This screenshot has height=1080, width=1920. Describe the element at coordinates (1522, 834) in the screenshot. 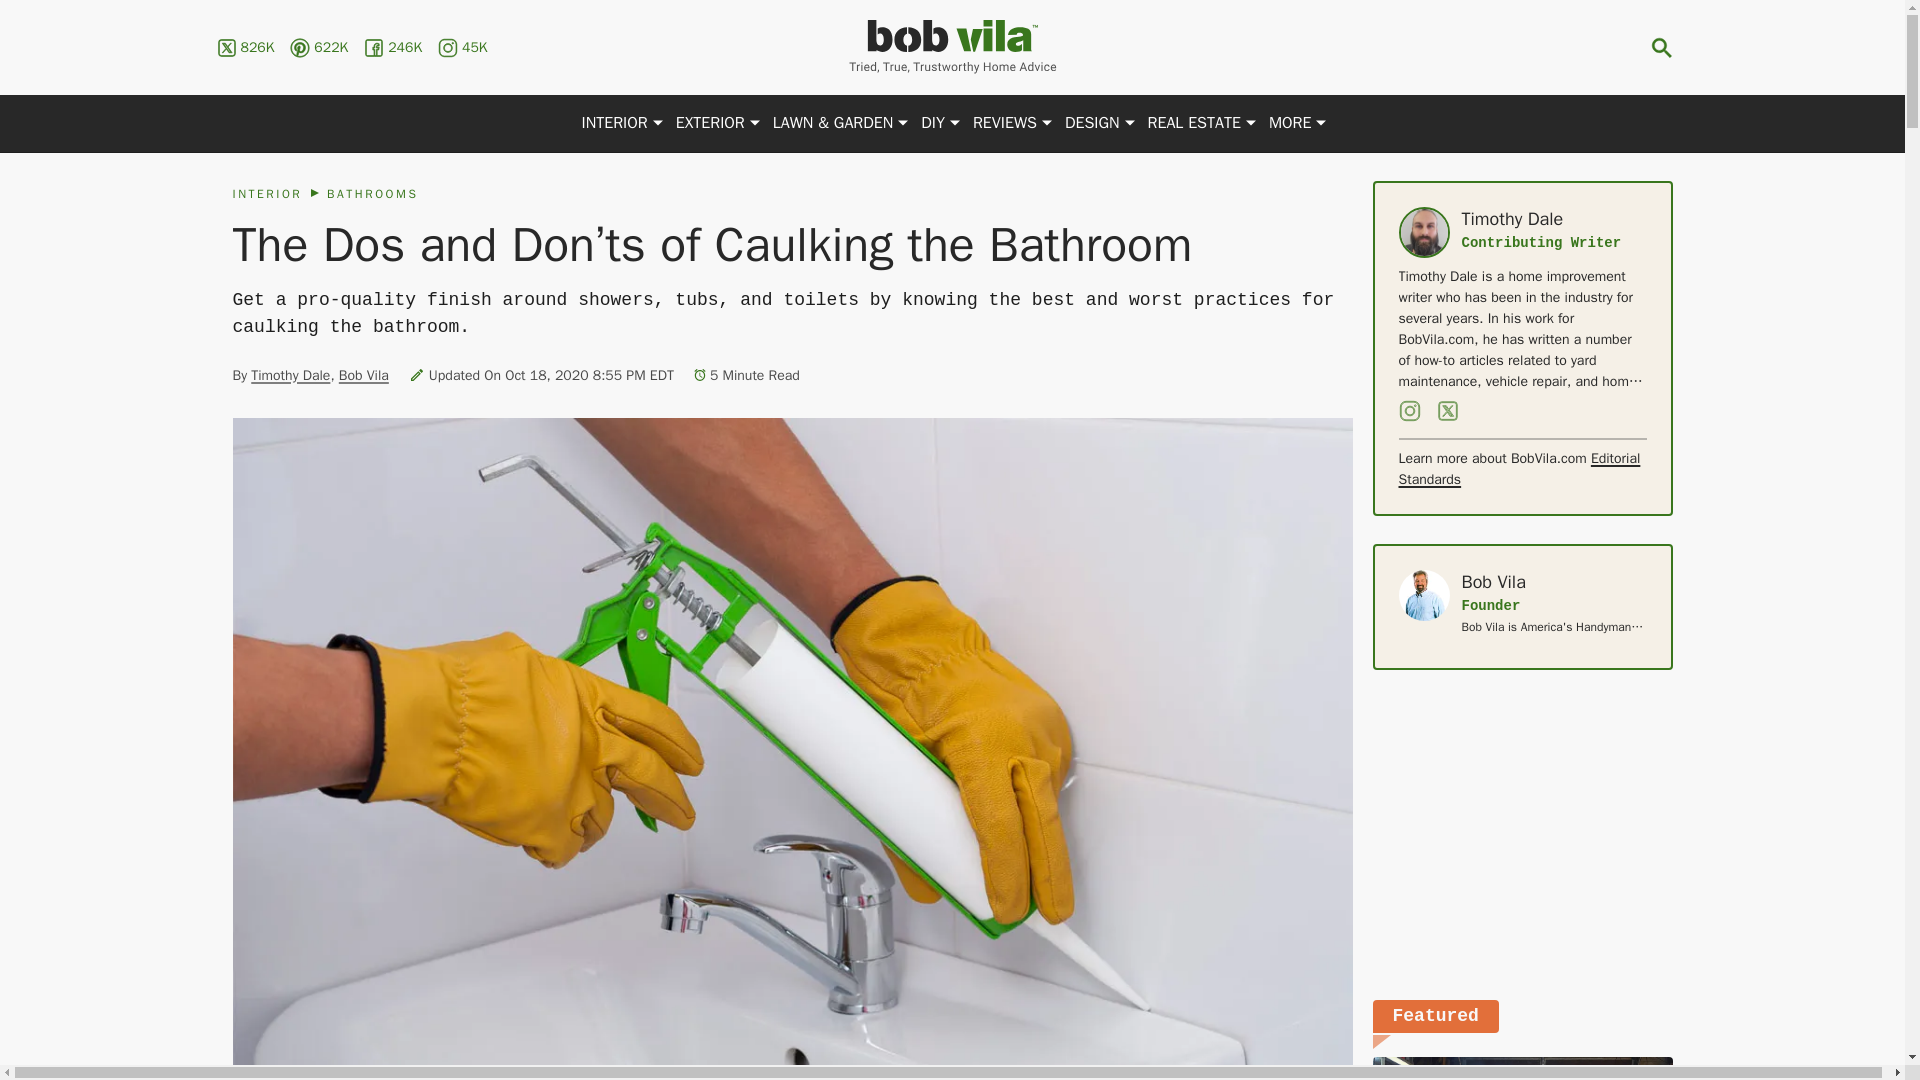

I see `3rd party ad content` at that location.